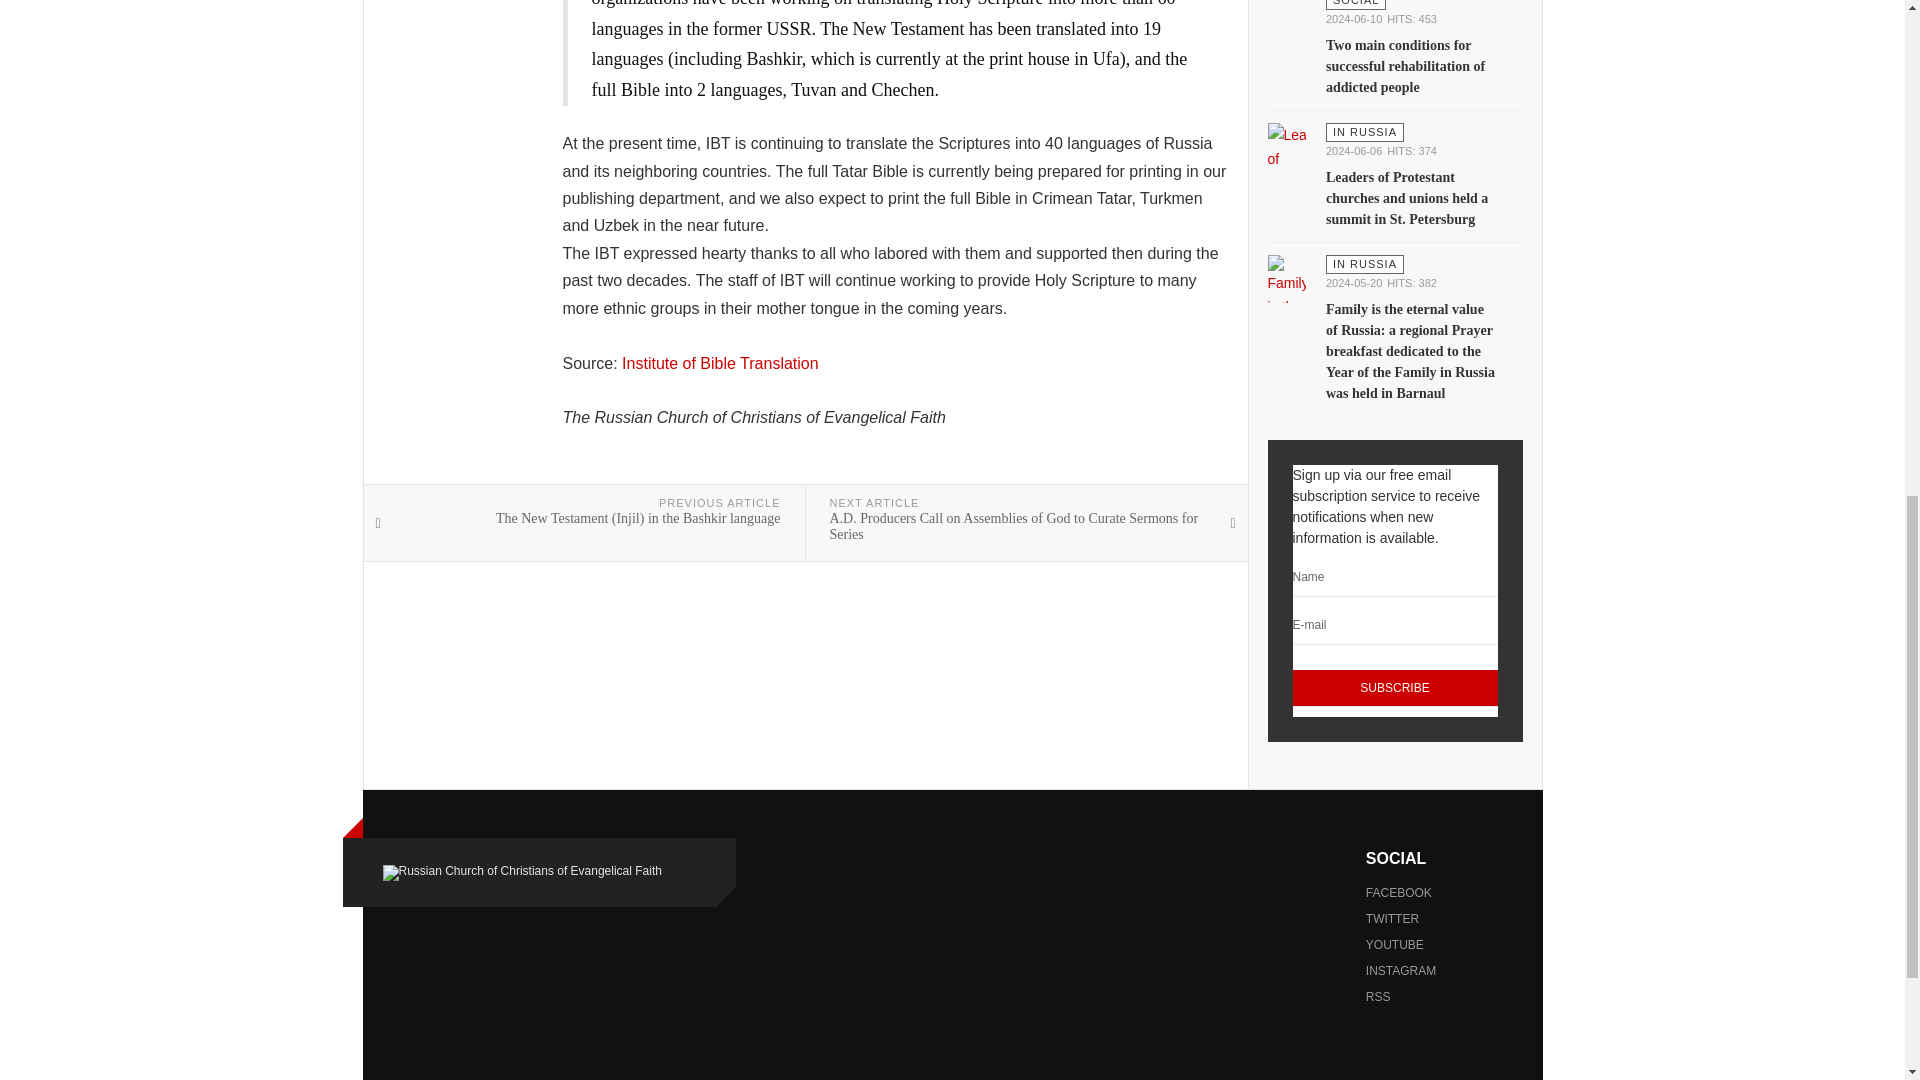 Image resolution: width=1920 pixels, height=1080 pixels. I want to click on Subscribe, so click(1394, 688).